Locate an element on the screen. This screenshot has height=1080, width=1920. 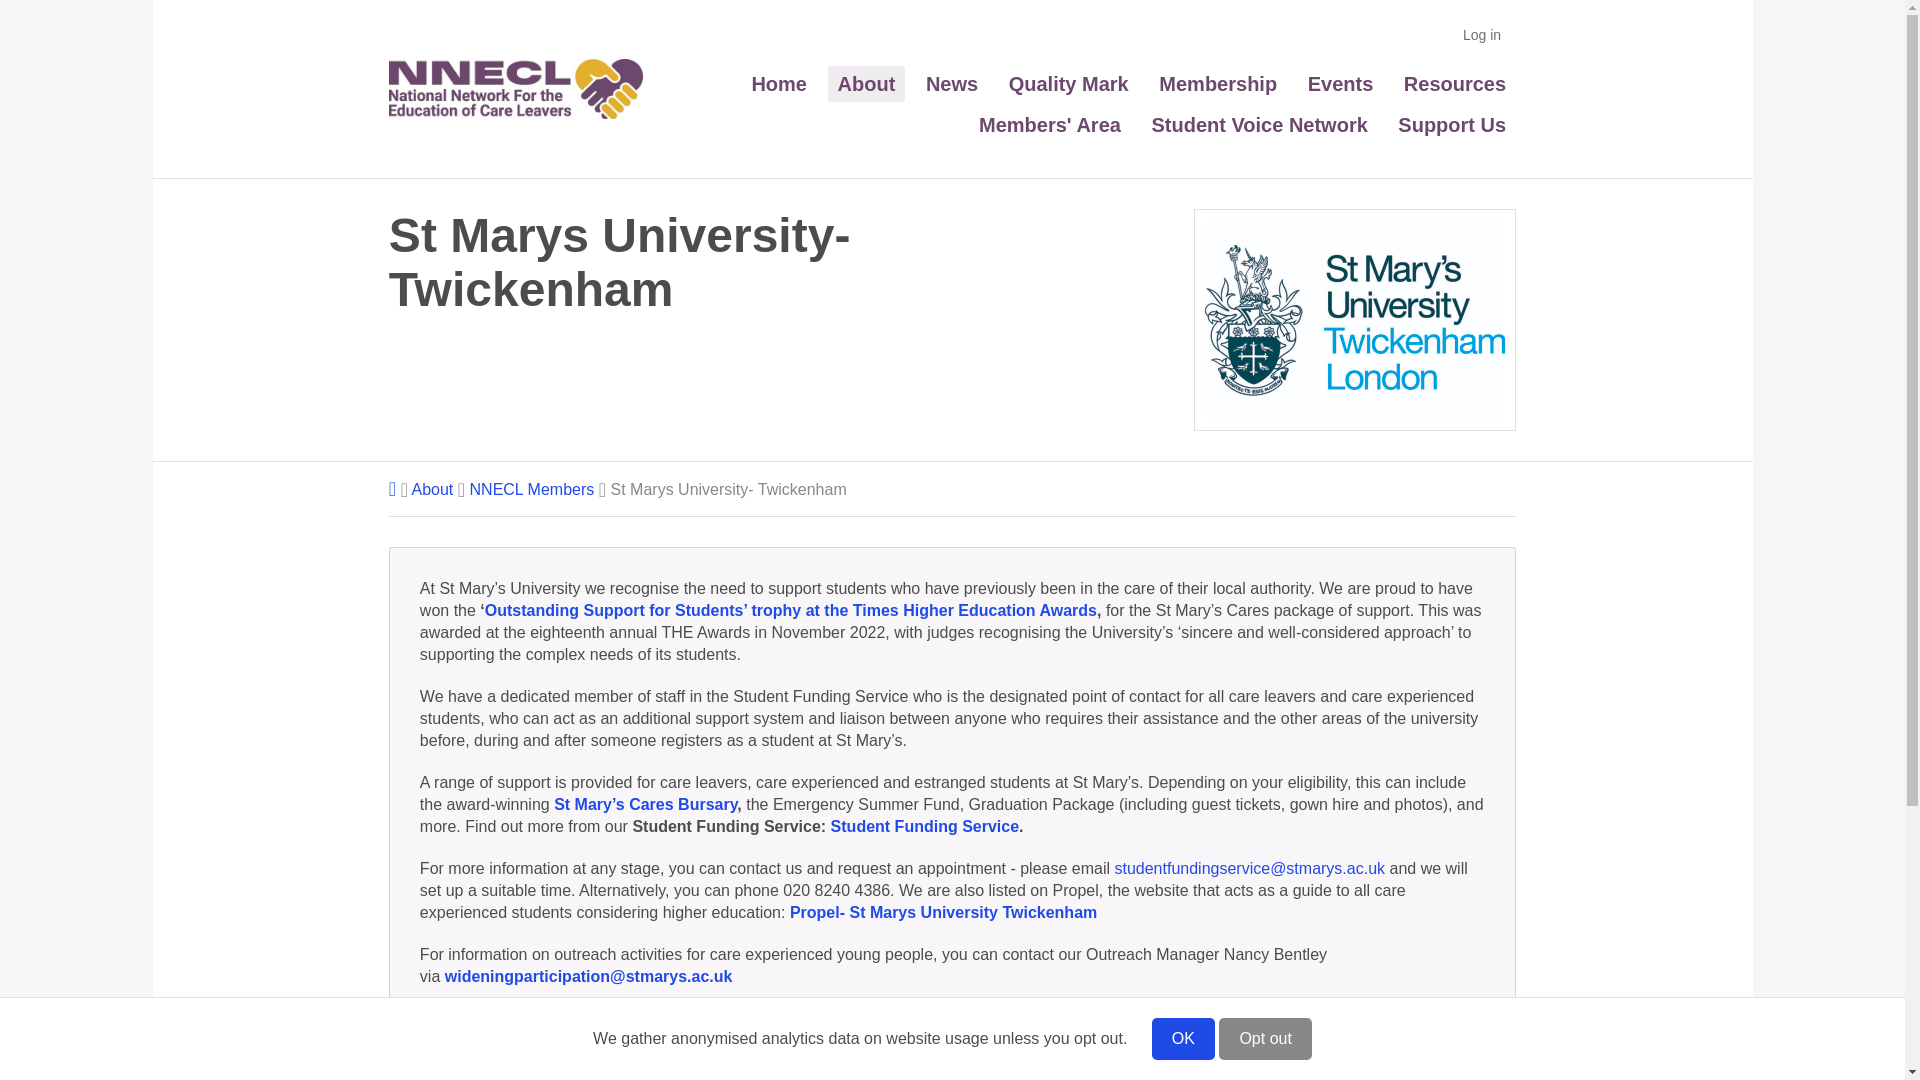
Opt out is located at coordinates (1265, 1038).